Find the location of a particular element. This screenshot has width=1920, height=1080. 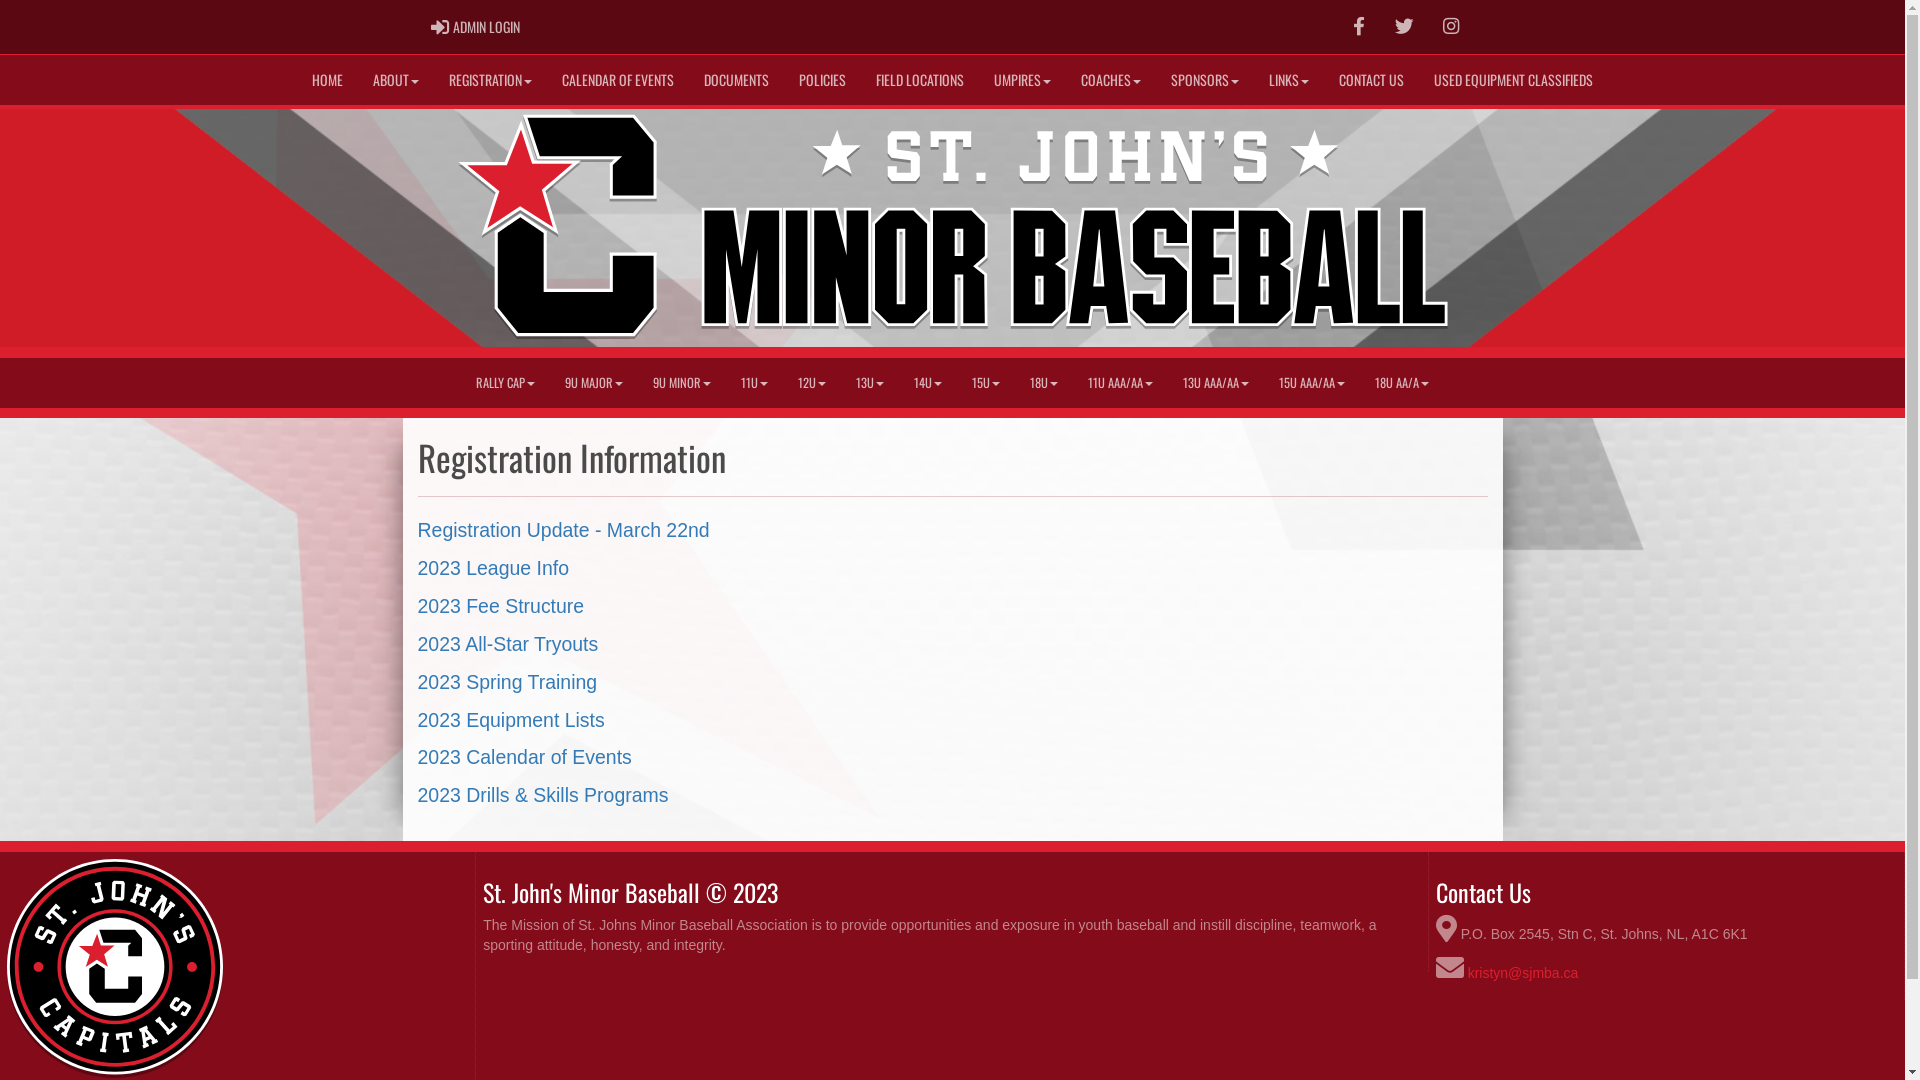

18U is located at coordinates (1044, 383).